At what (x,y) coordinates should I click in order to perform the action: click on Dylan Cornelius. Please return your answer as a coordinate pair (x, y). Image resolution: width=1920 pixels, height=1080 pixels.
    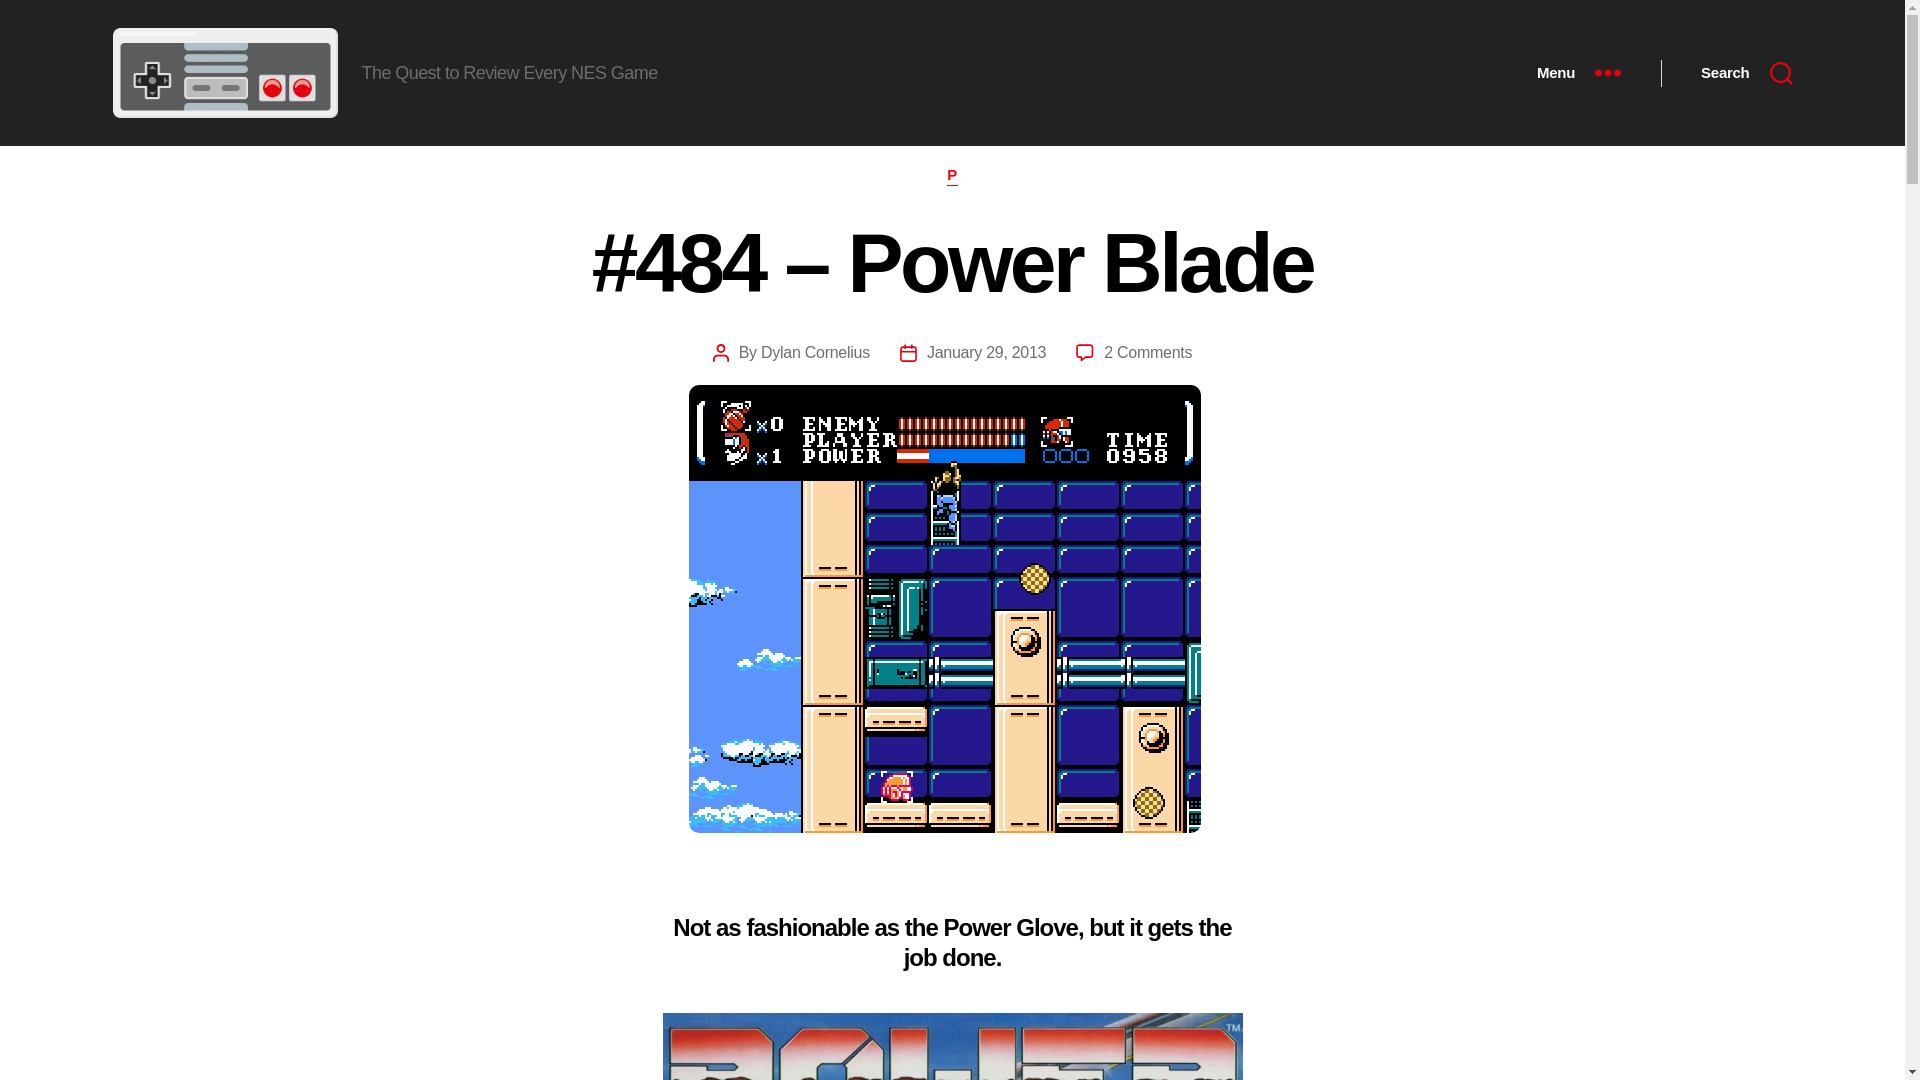
    Looking at the image, I should click on (814, 352).